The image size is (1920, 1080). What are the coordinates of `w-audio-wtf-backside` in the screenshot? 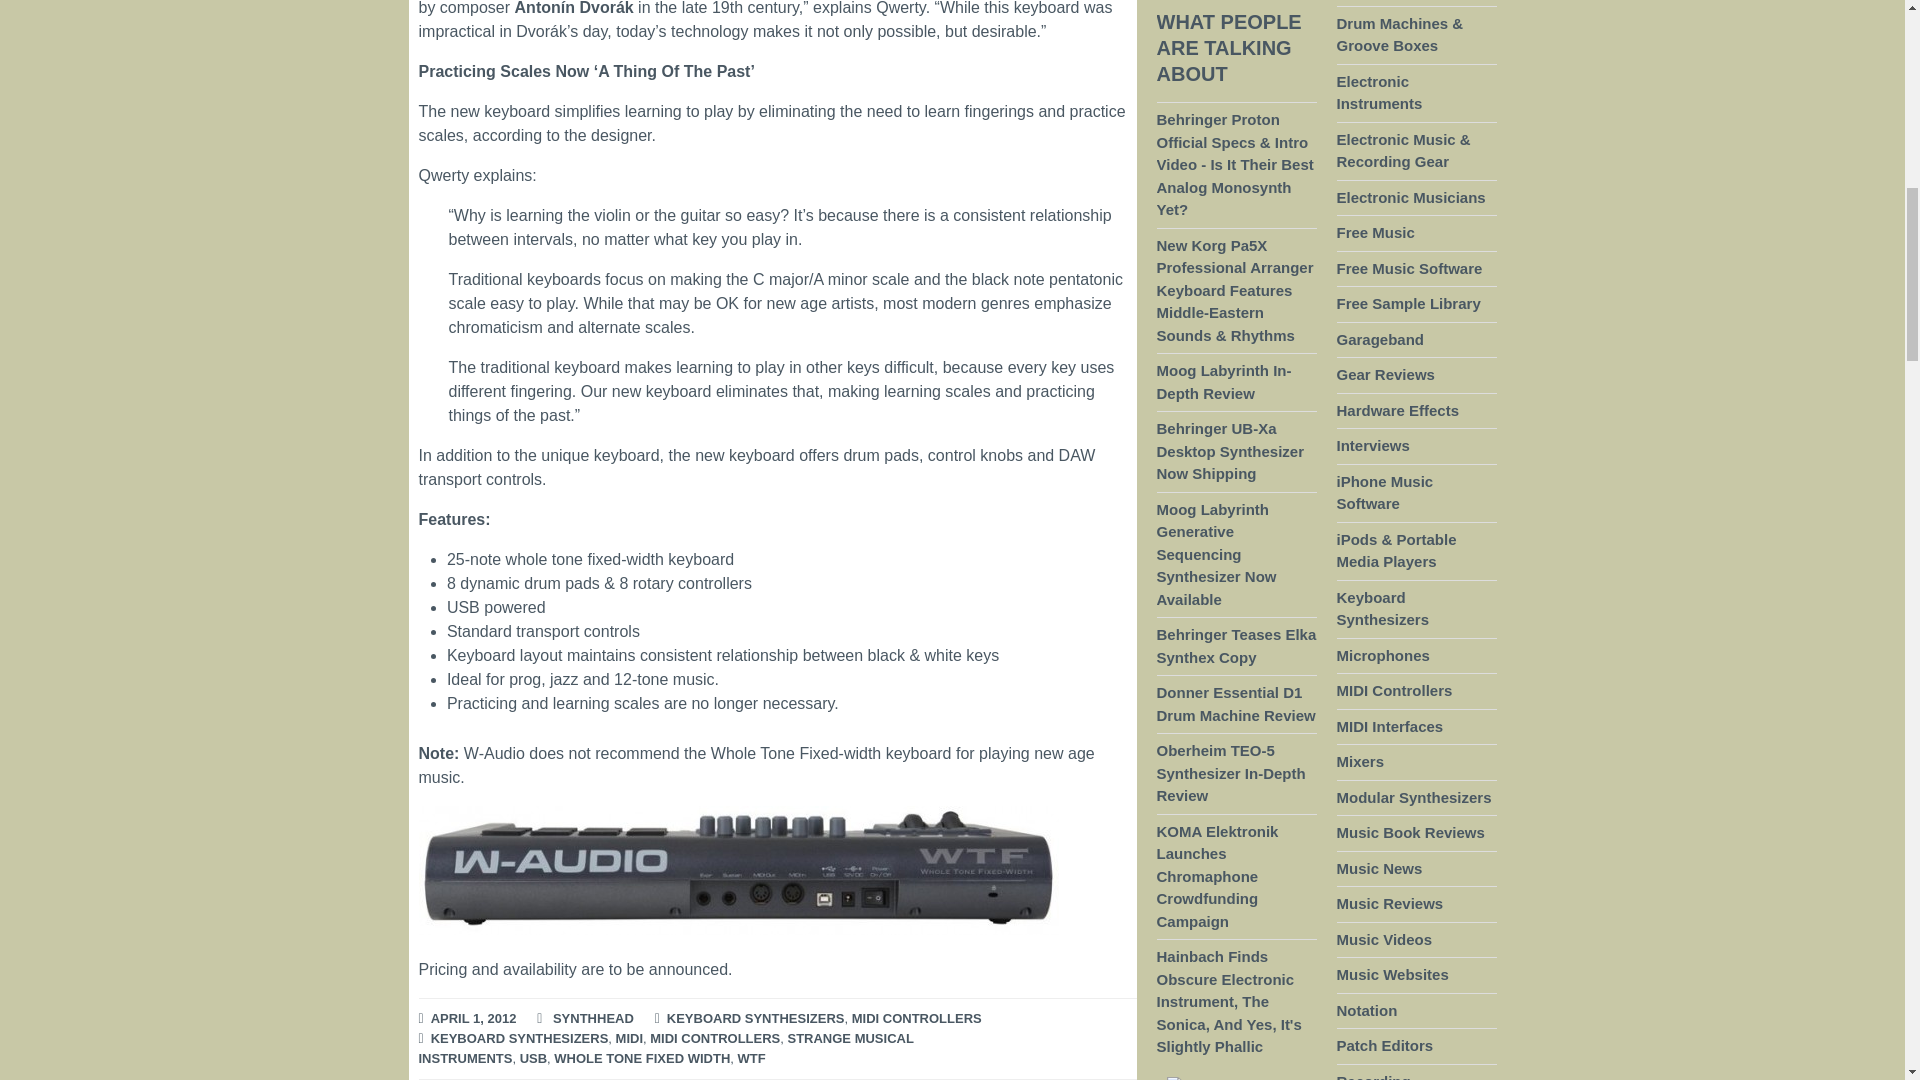 It's located at (738, 870).